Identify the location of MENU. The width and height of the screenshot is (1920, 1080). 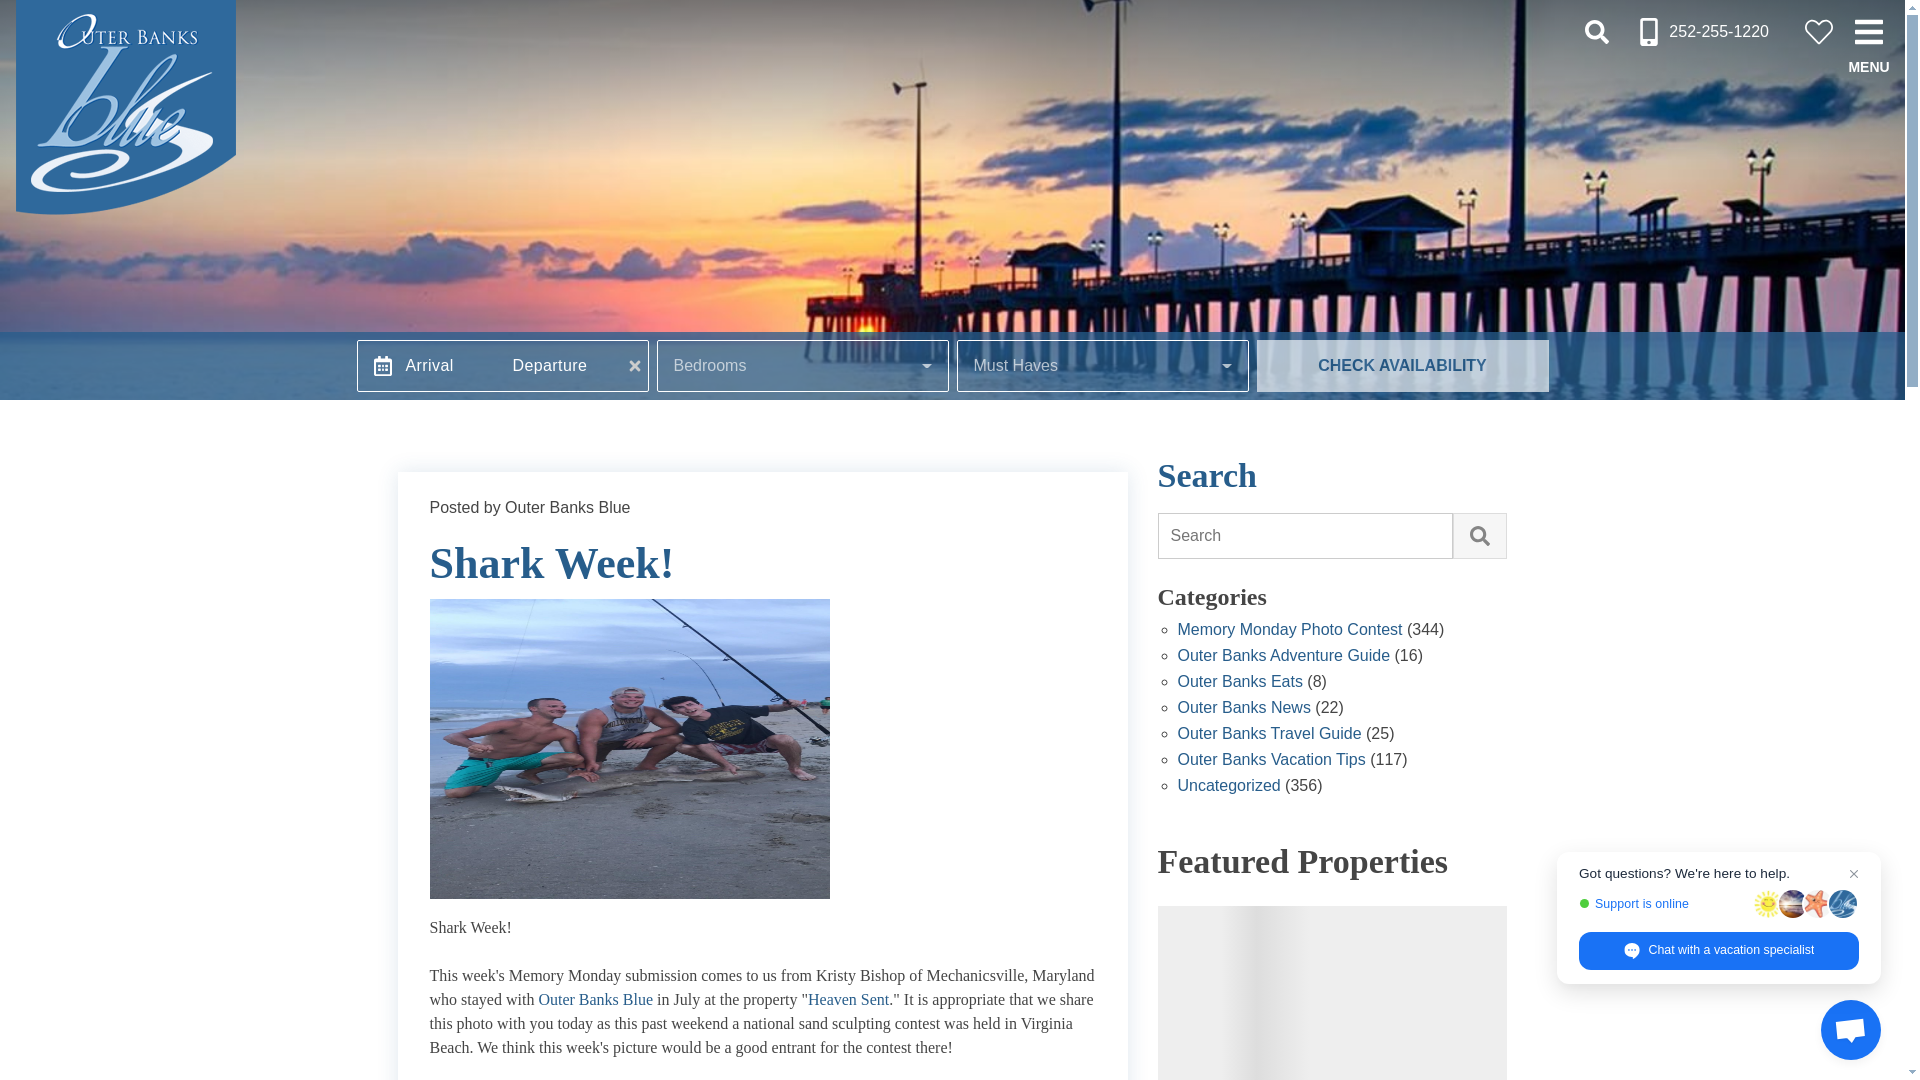
(1868, 31).